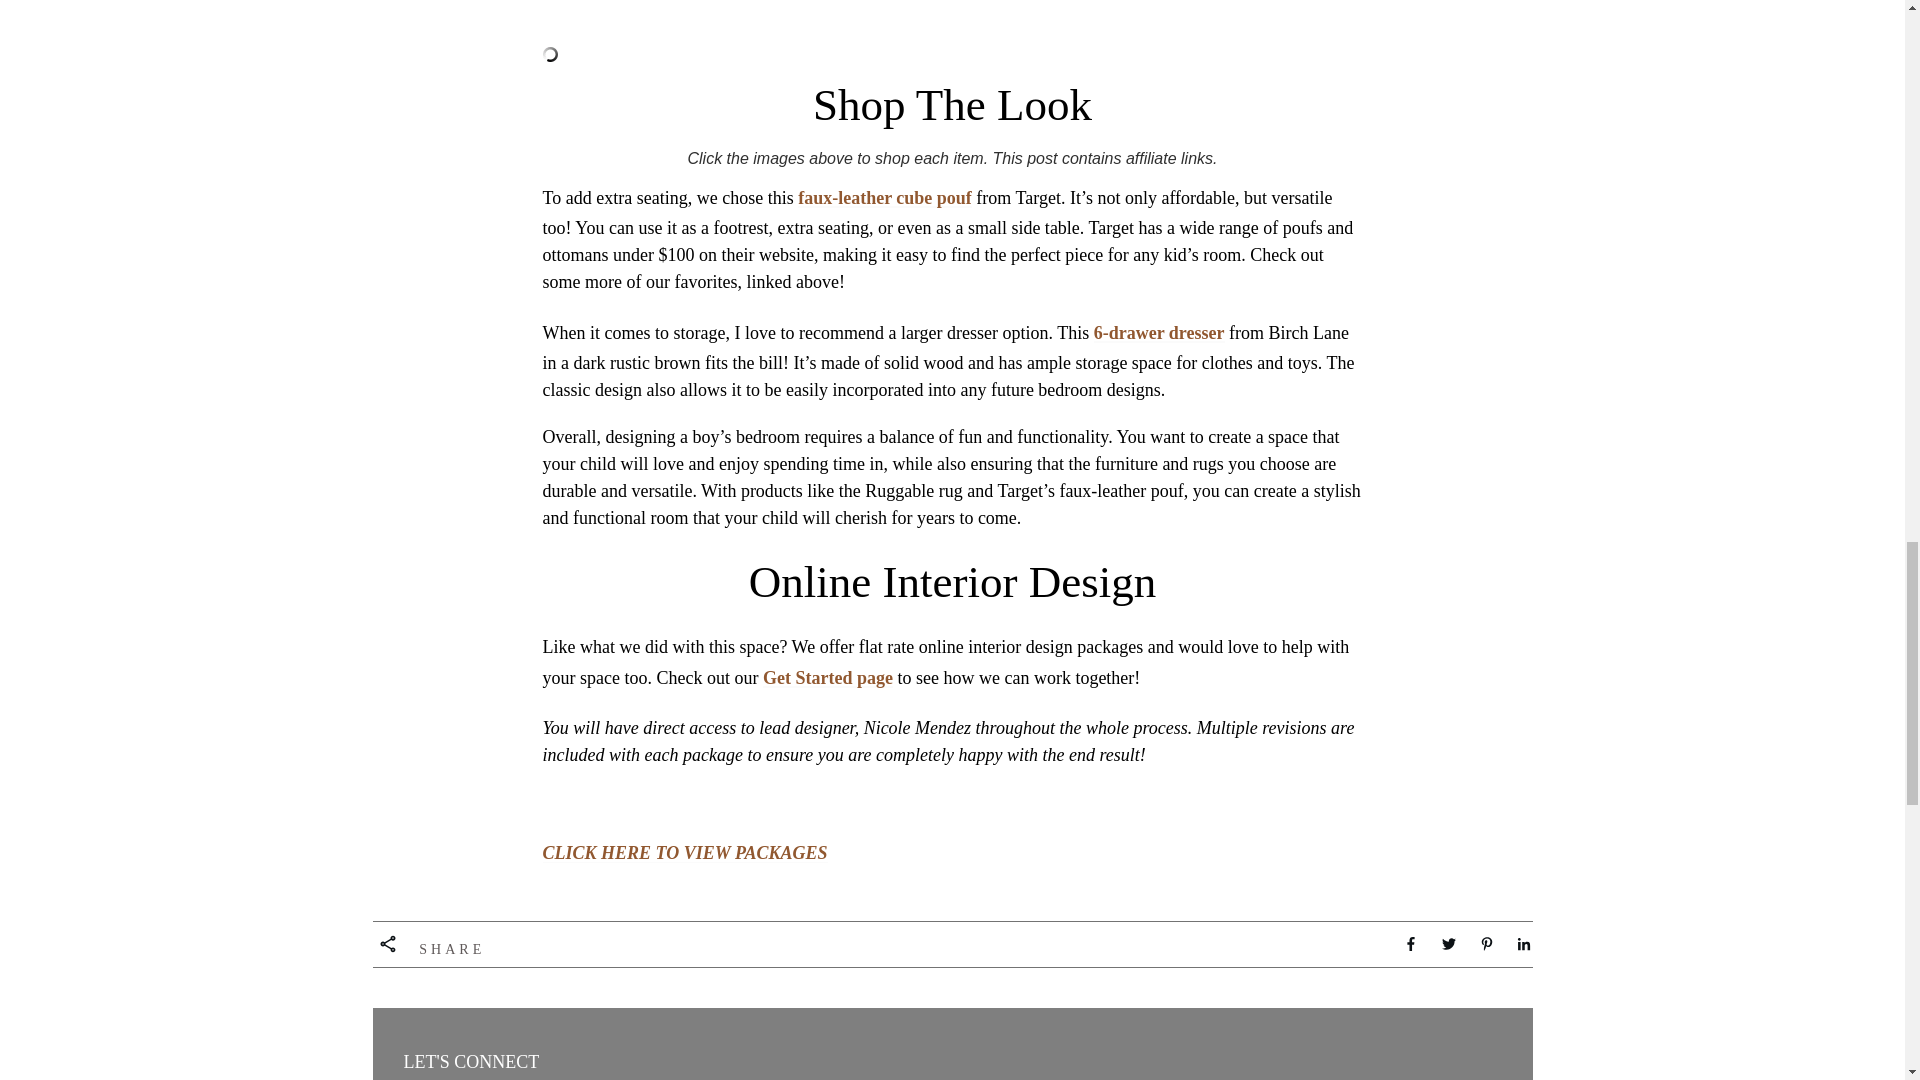  I want to click on faux-leather cube pouf, so click(884, 198).